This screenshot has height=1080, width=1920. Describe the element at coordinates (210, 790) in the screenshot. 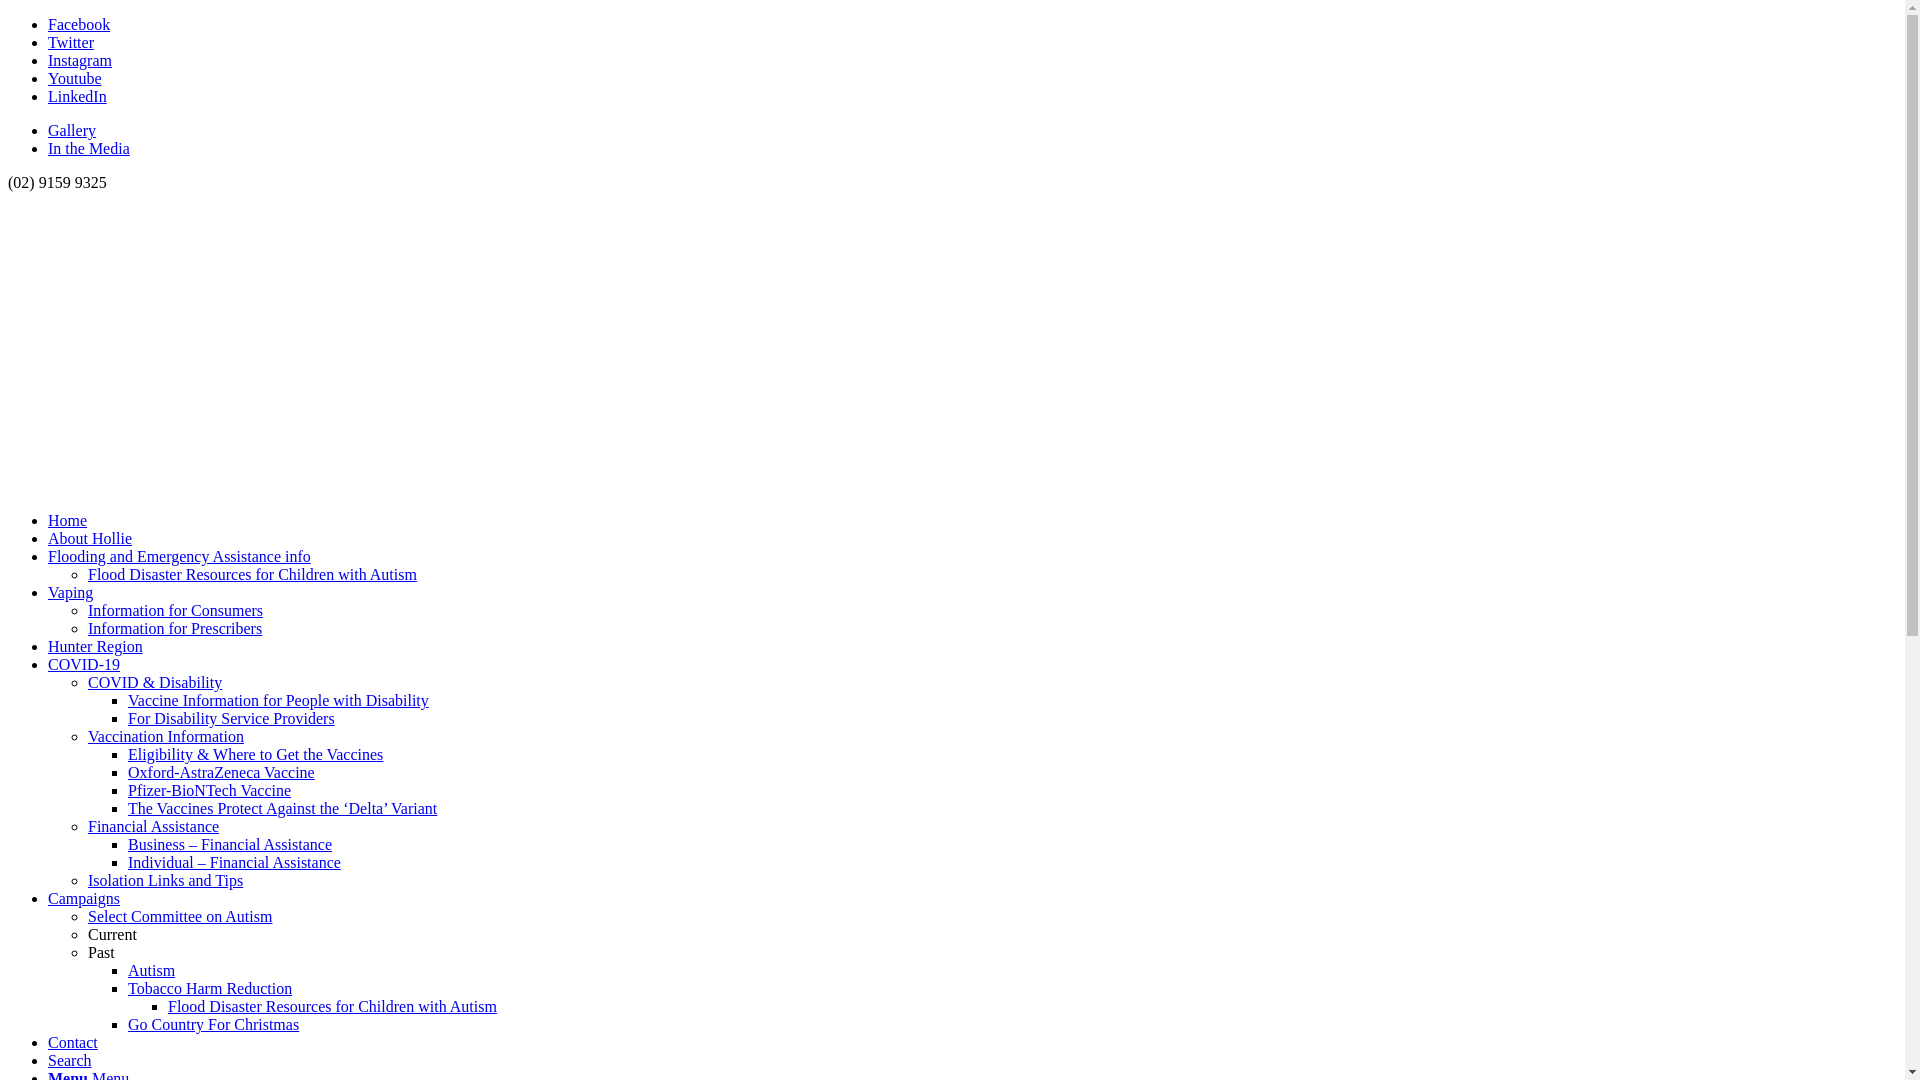

I see `Pfizer-BioNTech Vaccine` at that location.